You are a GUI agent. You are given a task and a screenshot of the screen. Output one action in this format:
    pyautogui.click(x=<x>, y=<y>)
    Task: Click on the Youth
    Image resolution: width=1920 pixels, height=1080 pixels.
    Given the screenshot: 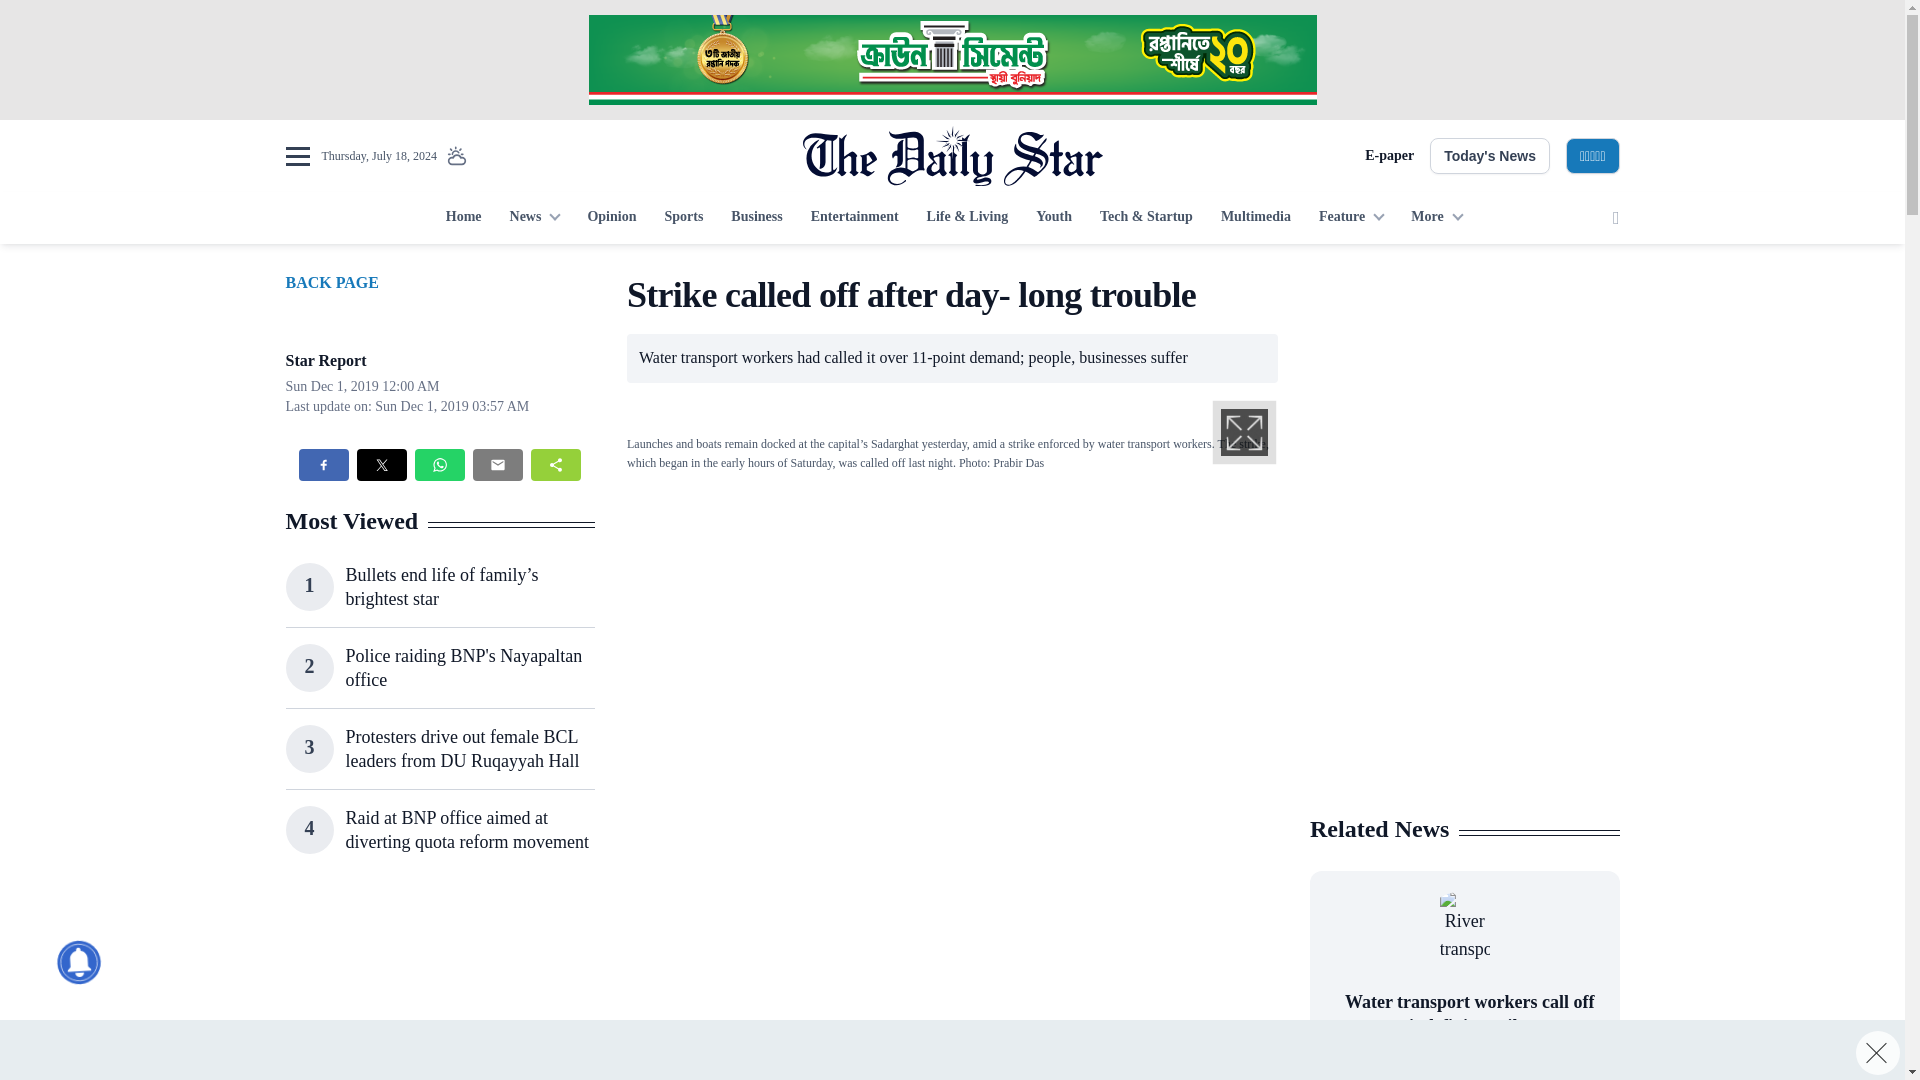 What is the action you would take?
    pyautogui.click(x=1054, y=218)
    